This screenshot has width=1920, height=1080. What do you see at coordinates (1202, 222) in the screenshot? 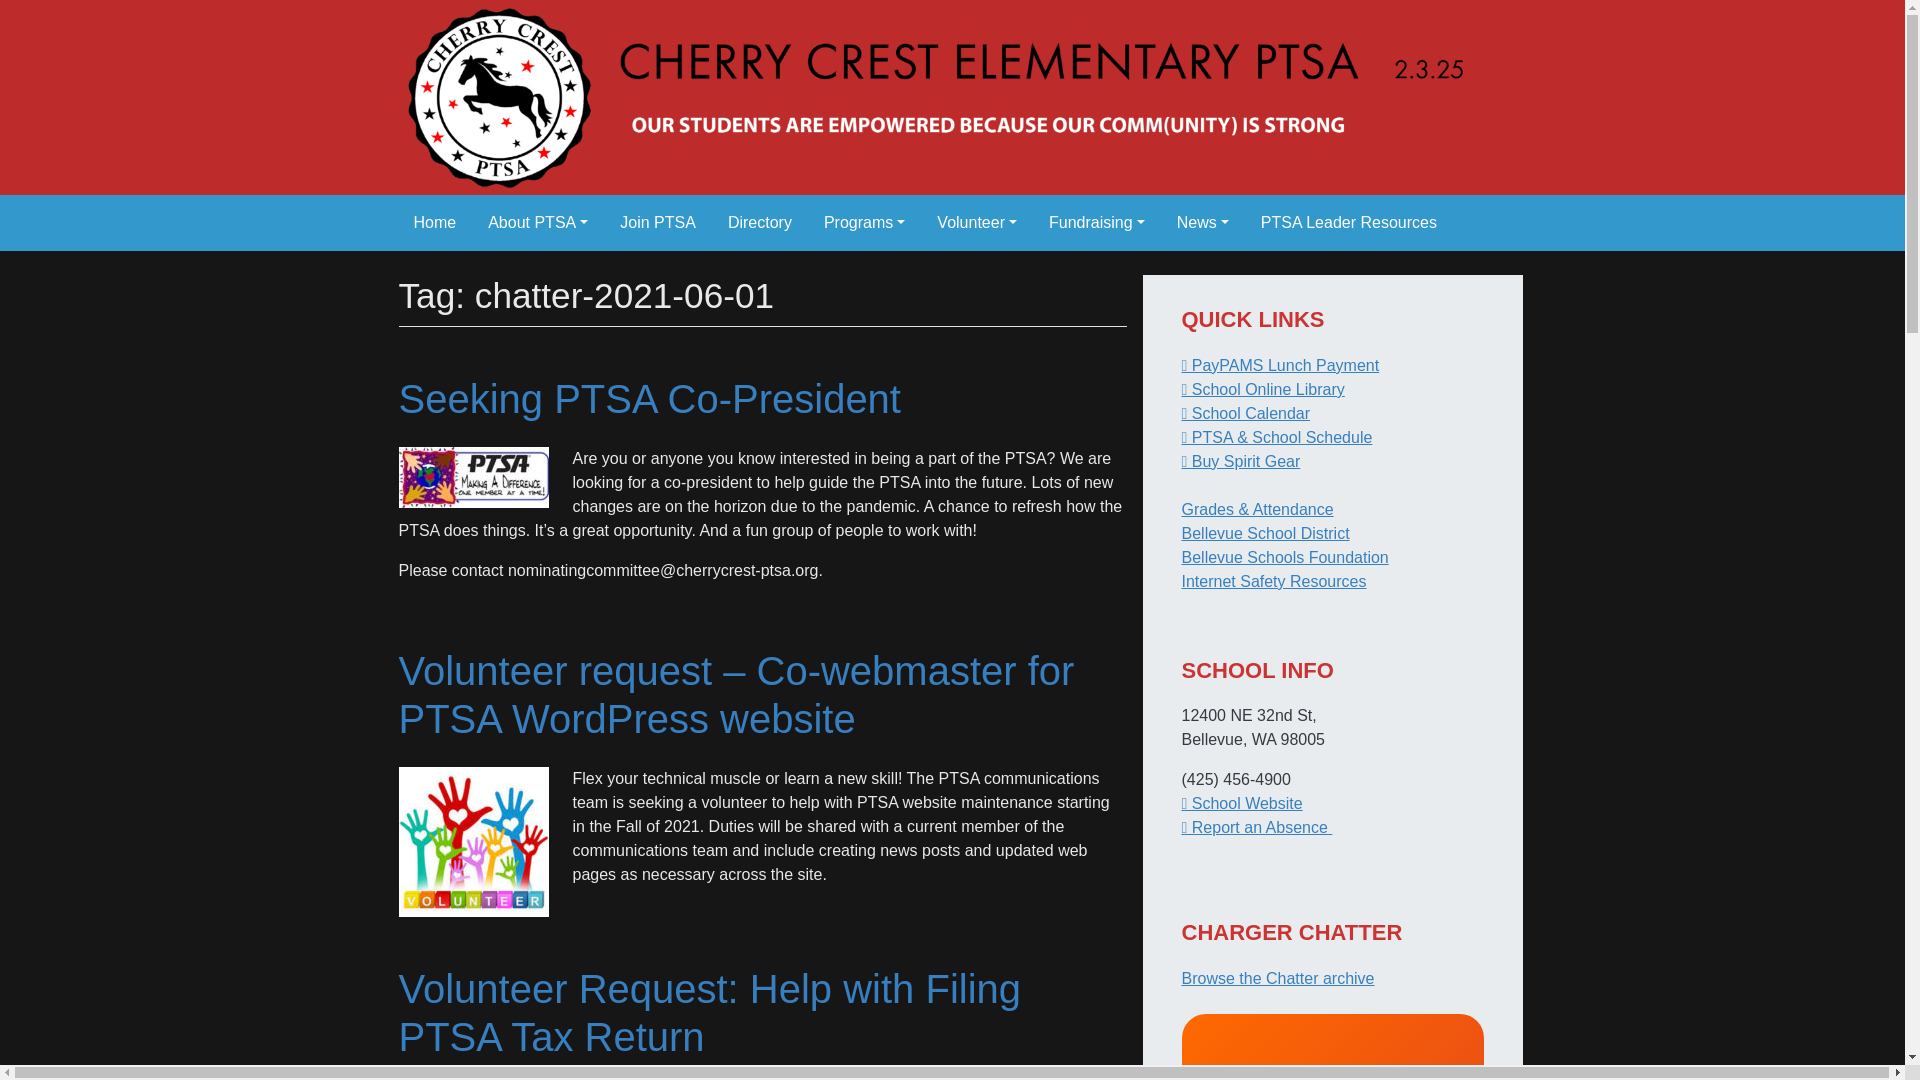
I see `News` at bounding box center [1202, 222].